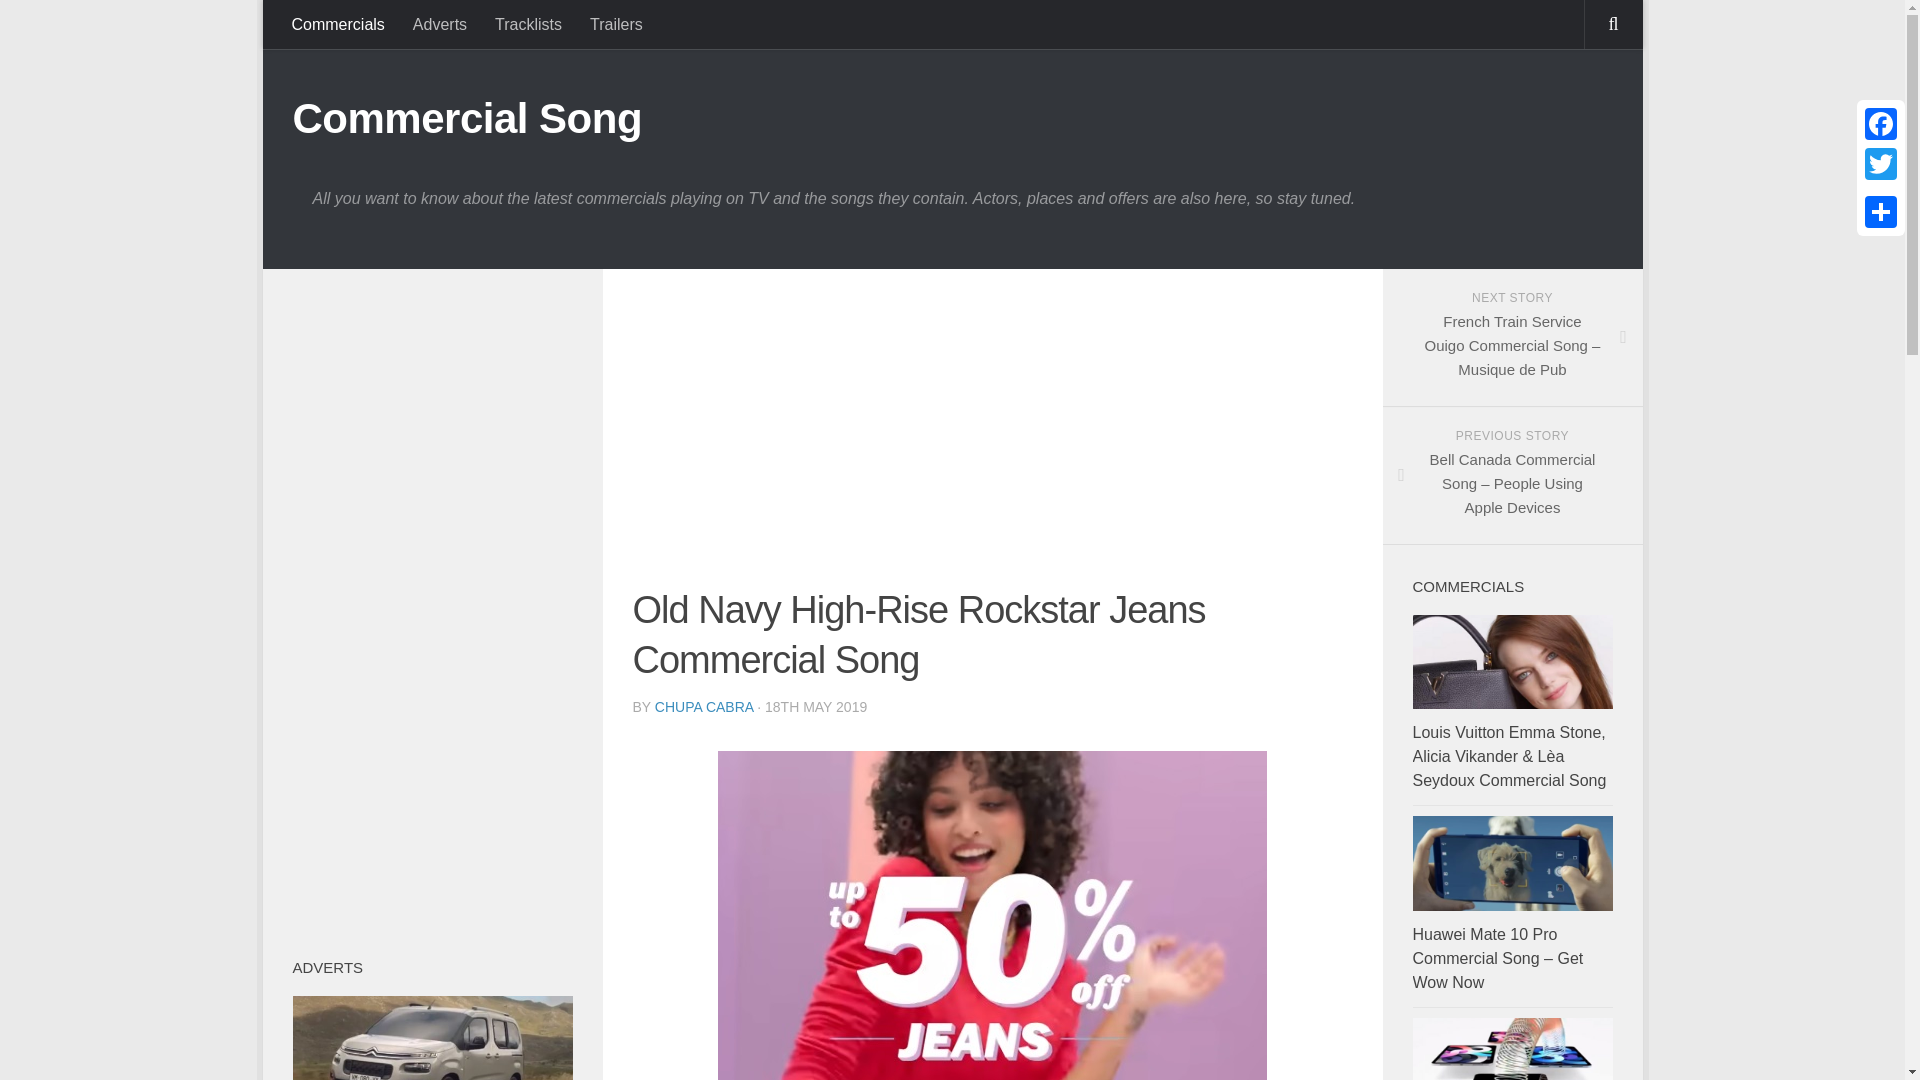 Image resolution: width=1920 pixels, height=1080 pixels. I want to click on Tracklists, so click(528, 24).